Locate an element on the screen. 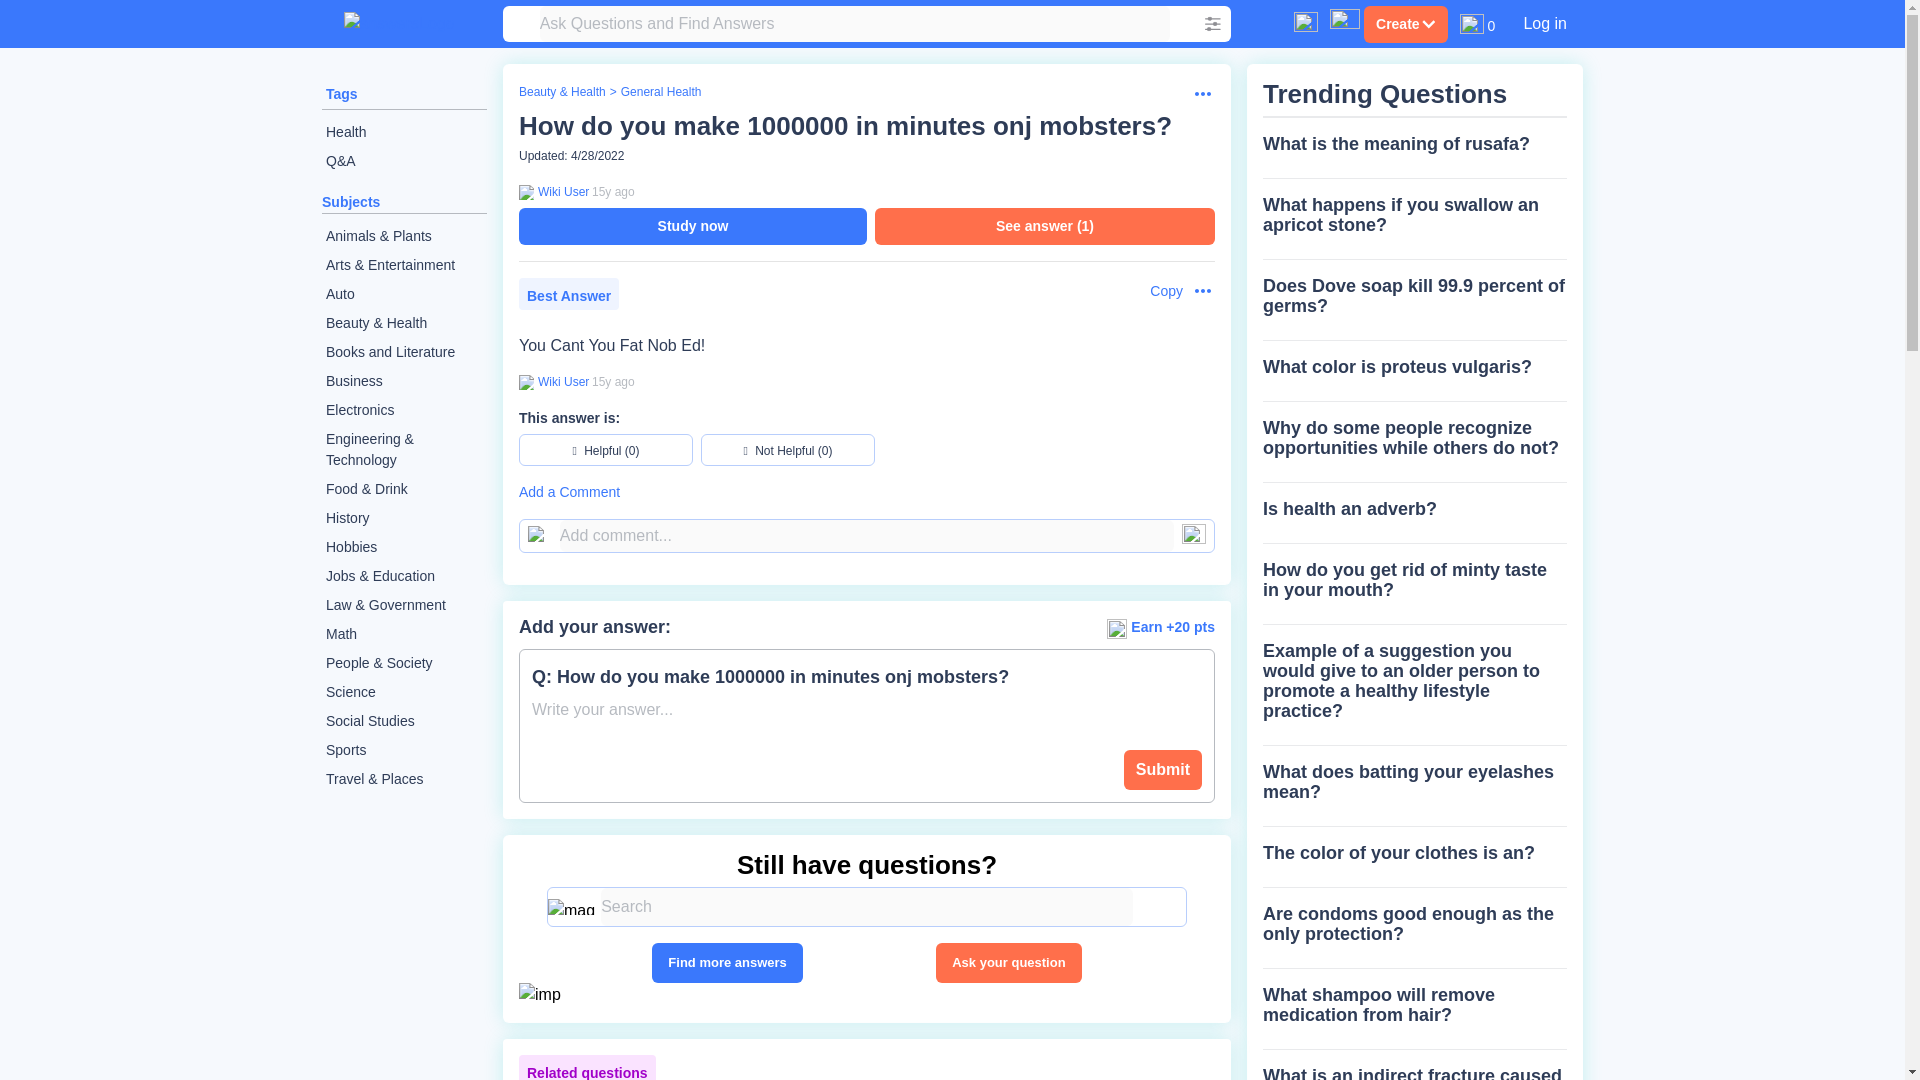 The image size is (1920, 1080). Health is located at coordinates (404, 132).